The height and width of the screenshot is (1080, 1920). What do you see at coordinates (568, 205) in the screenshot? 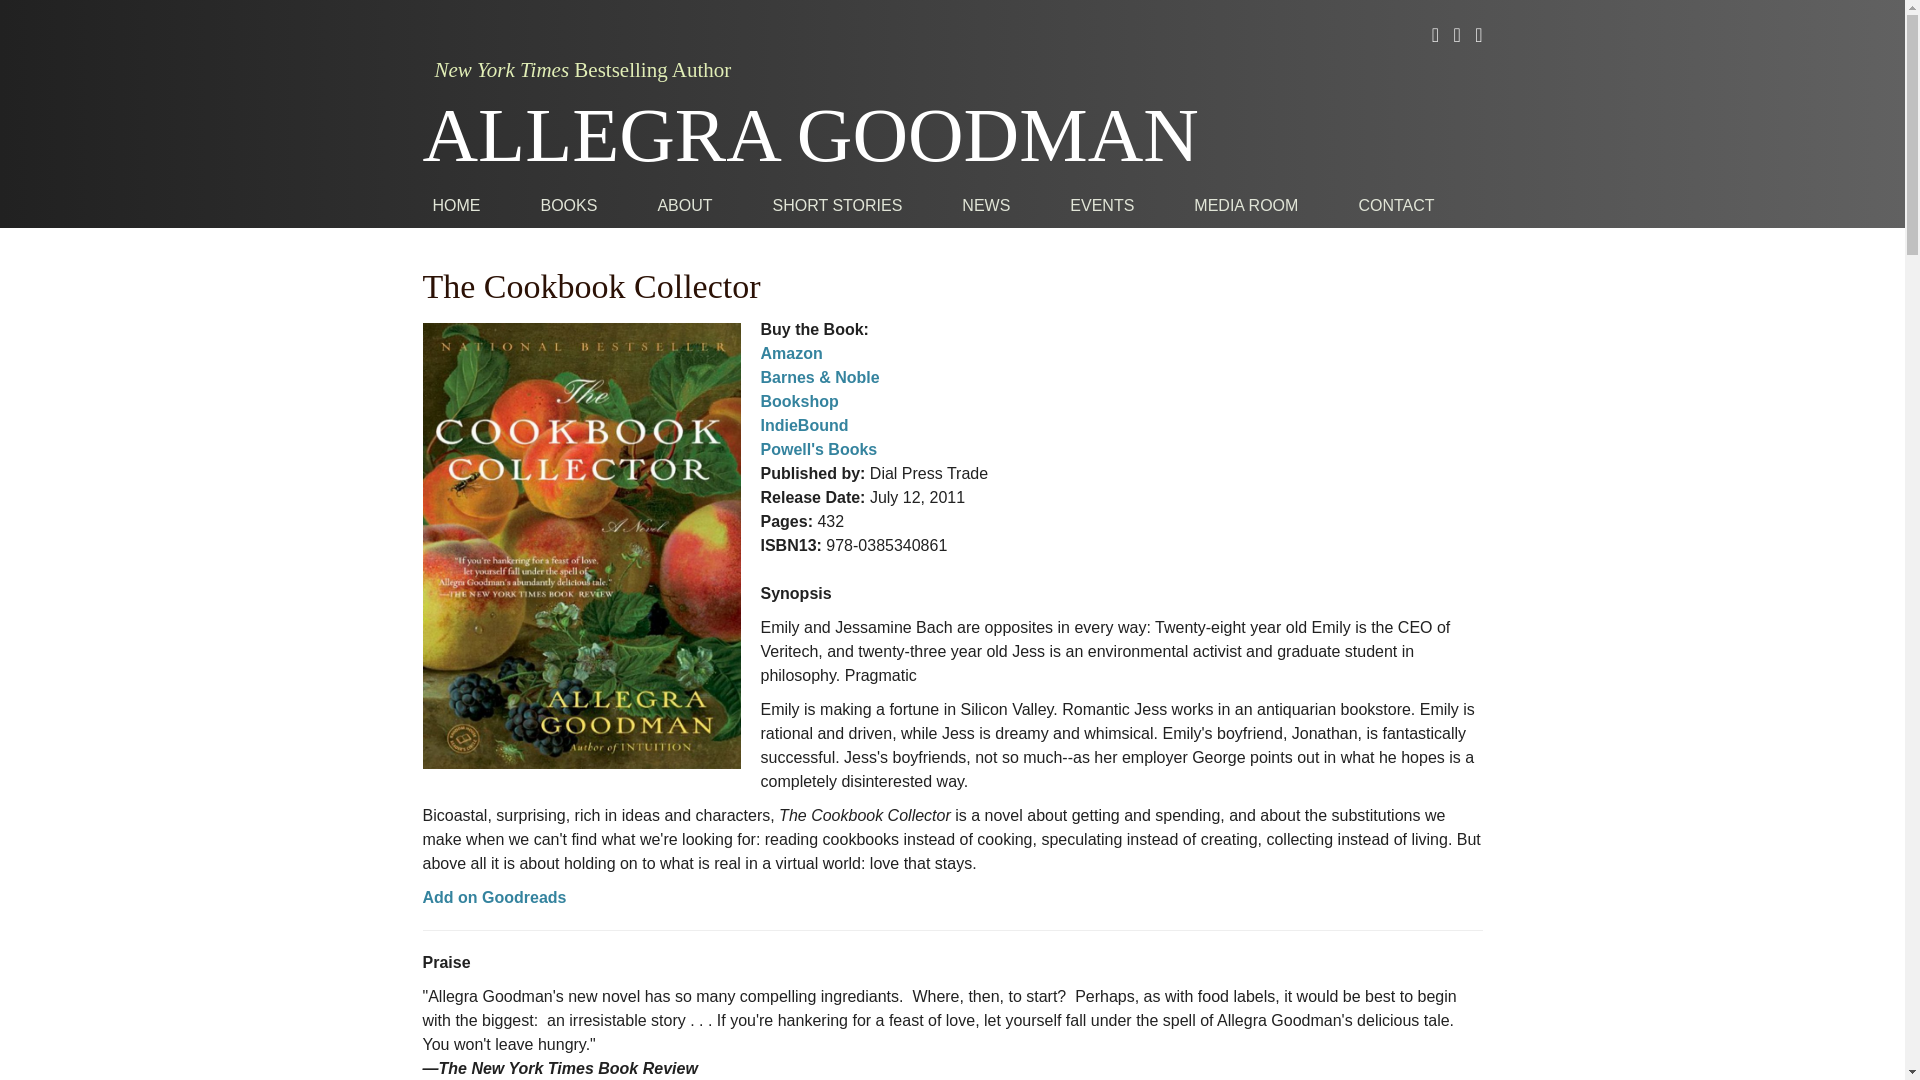
I see `BOOKS` at bounding box center [568, 205].